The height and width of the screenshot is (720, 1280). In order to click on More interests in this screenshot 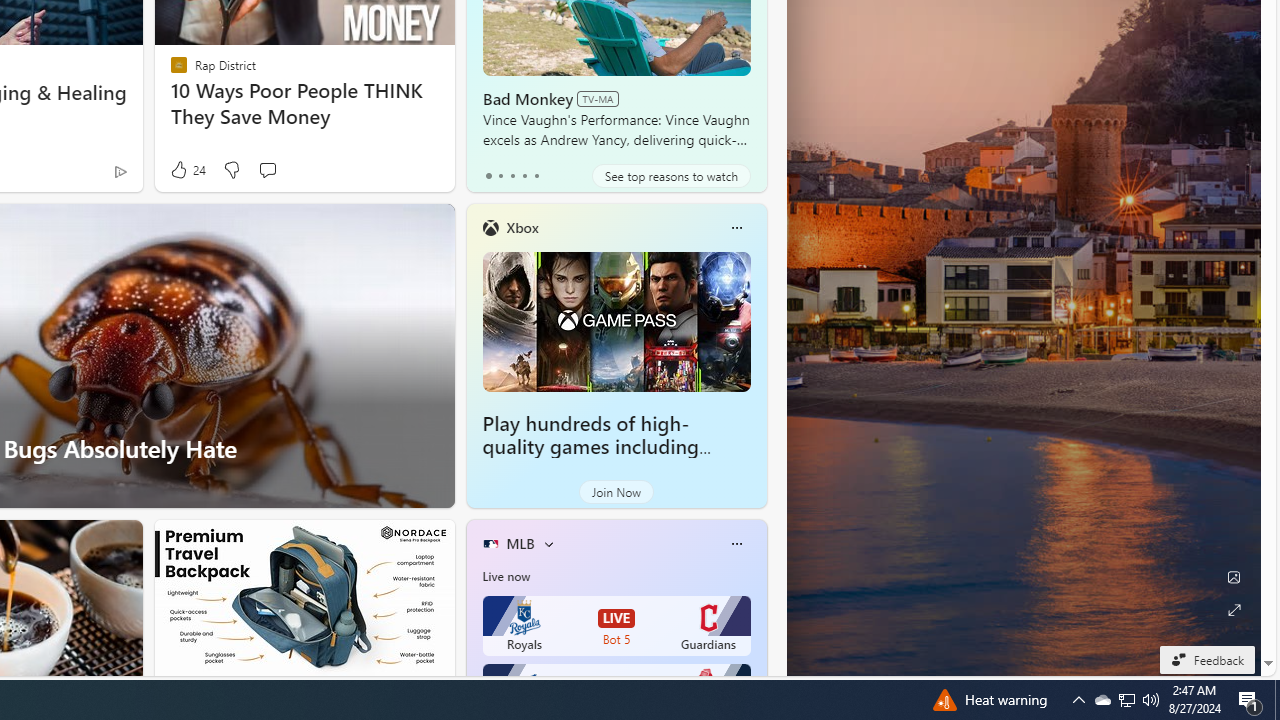, I will do `click(548, 544)`.